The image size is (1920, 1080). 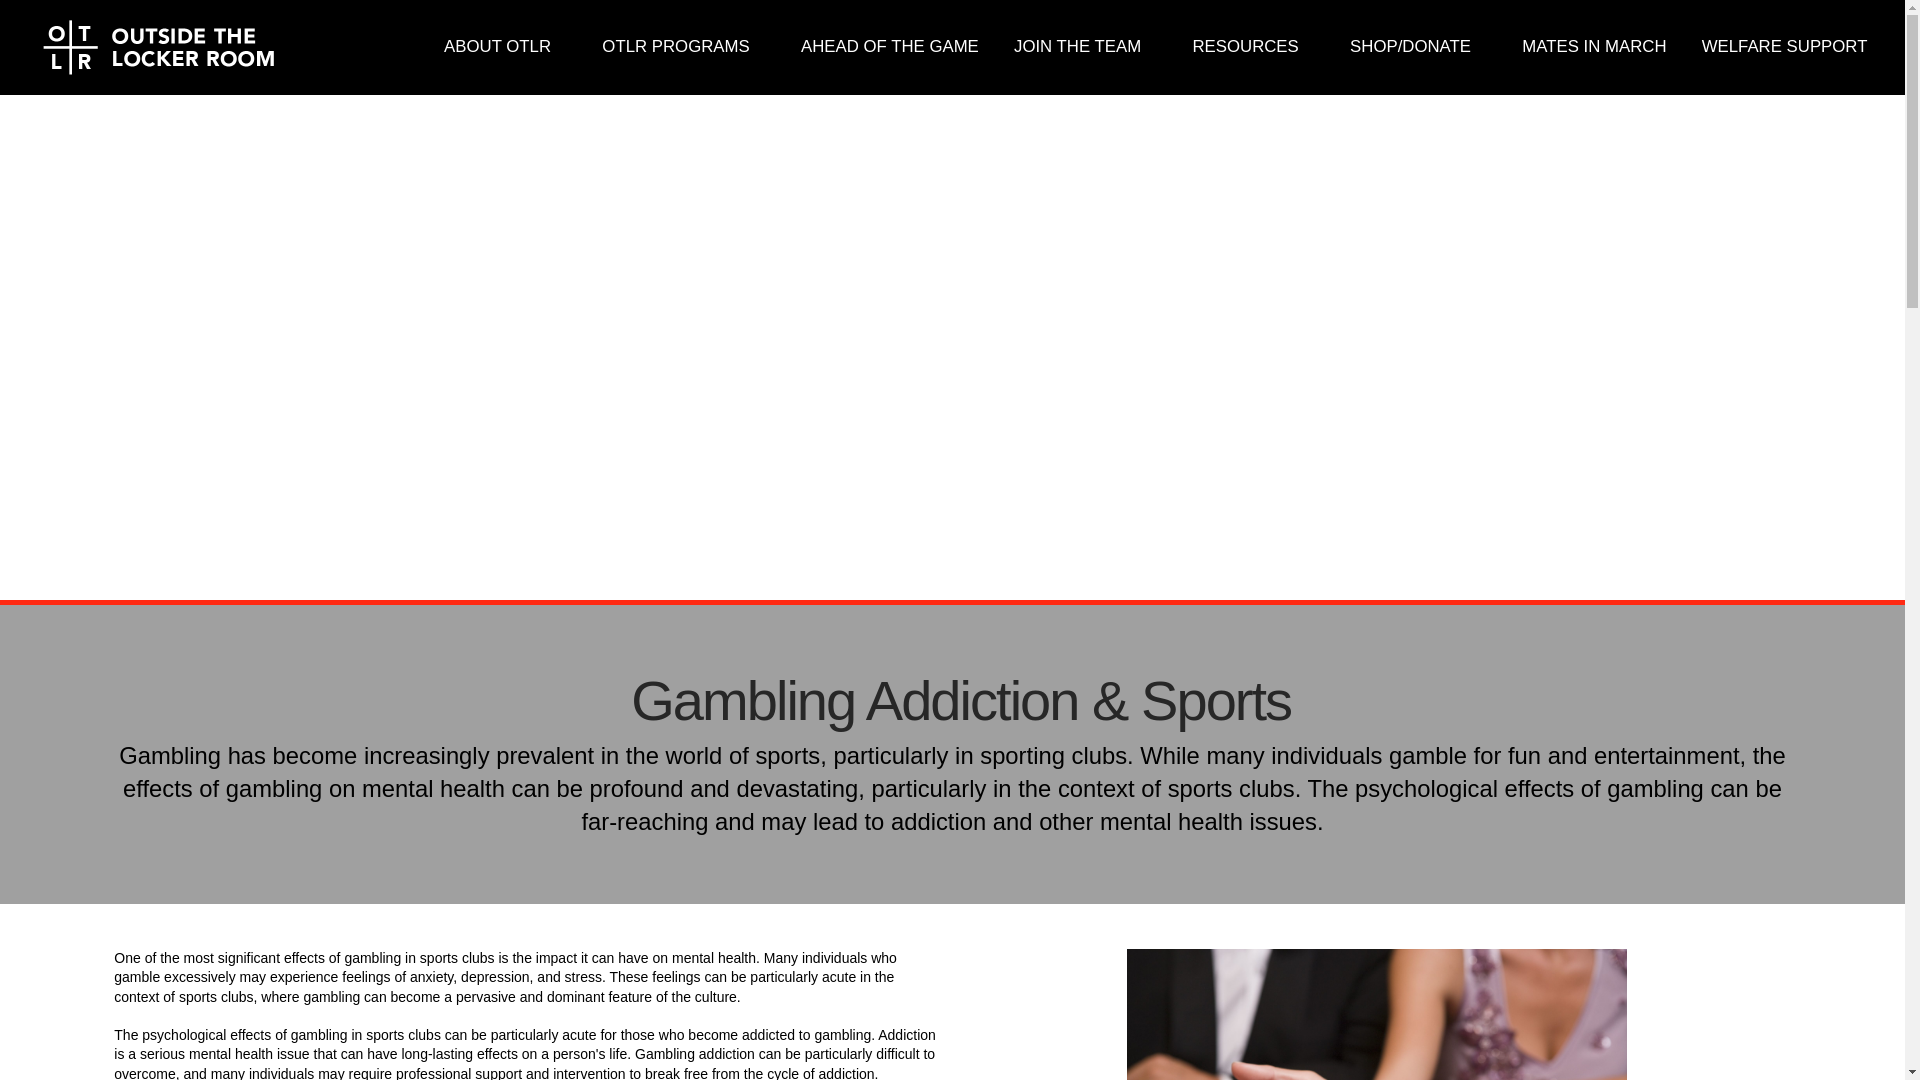 What do you see at coordinates (1594, 48) in the screenshot?
I see `MATES IN MARCH` at bounding box center [1594, 48].